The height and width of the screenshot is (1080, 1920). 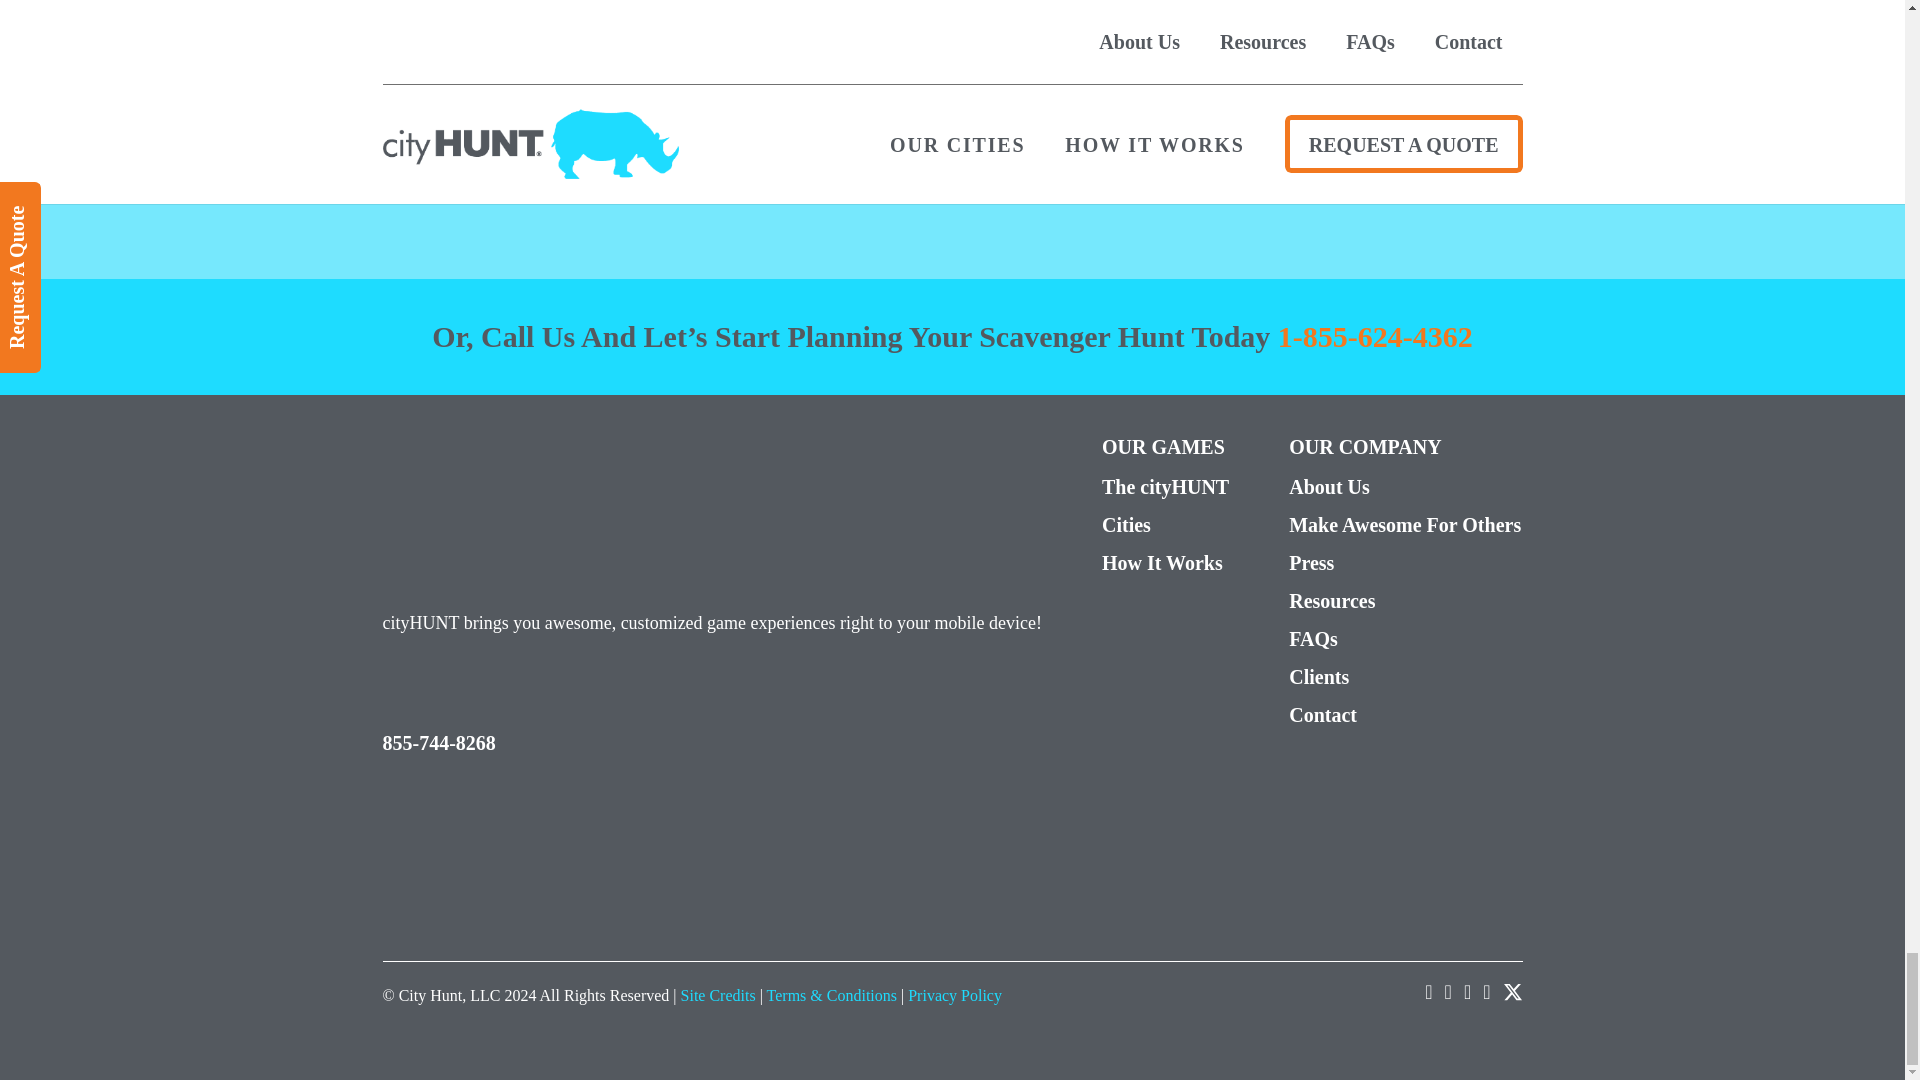 I want to click on About Us, so click(x=1404, y=487).